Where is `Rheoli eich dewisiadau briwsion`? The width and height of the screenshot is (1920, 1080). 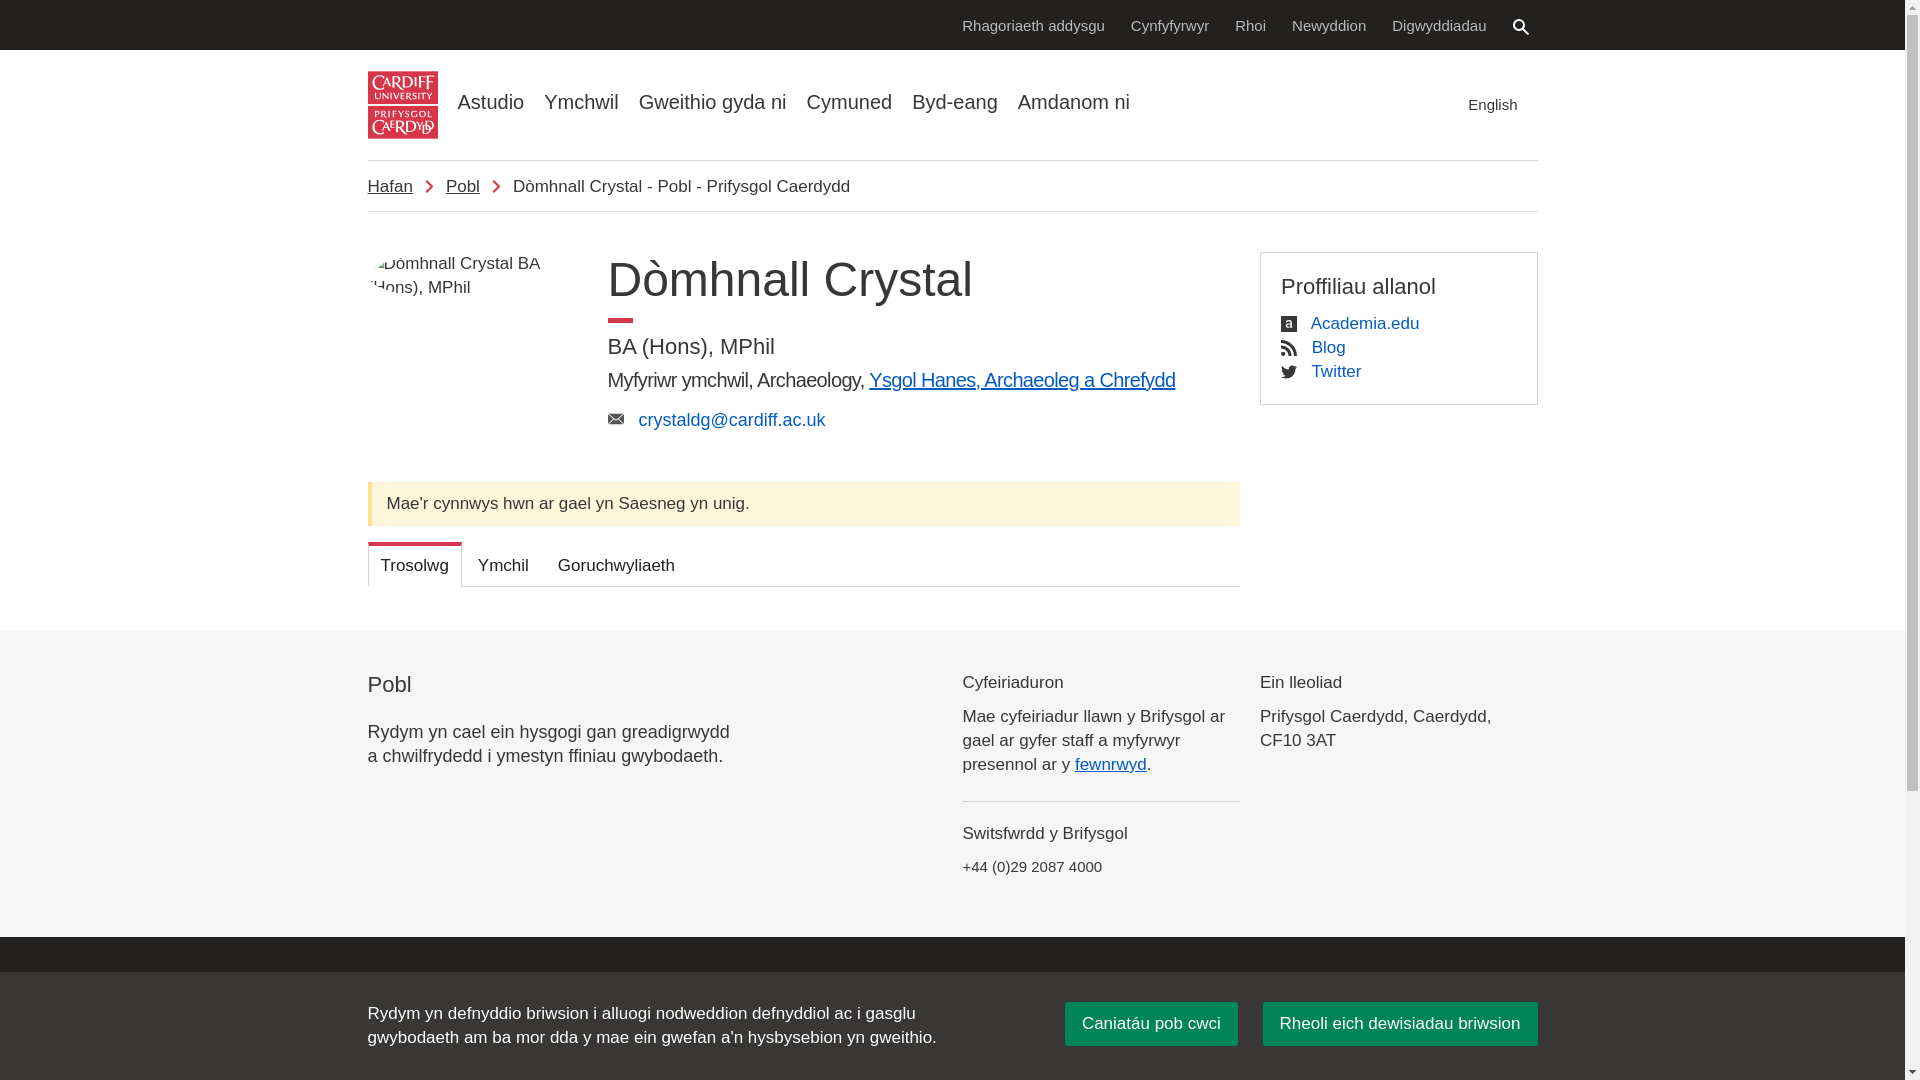 Rheoli eich dewisiadau briwsion is located at coordinates (1400, 1024).